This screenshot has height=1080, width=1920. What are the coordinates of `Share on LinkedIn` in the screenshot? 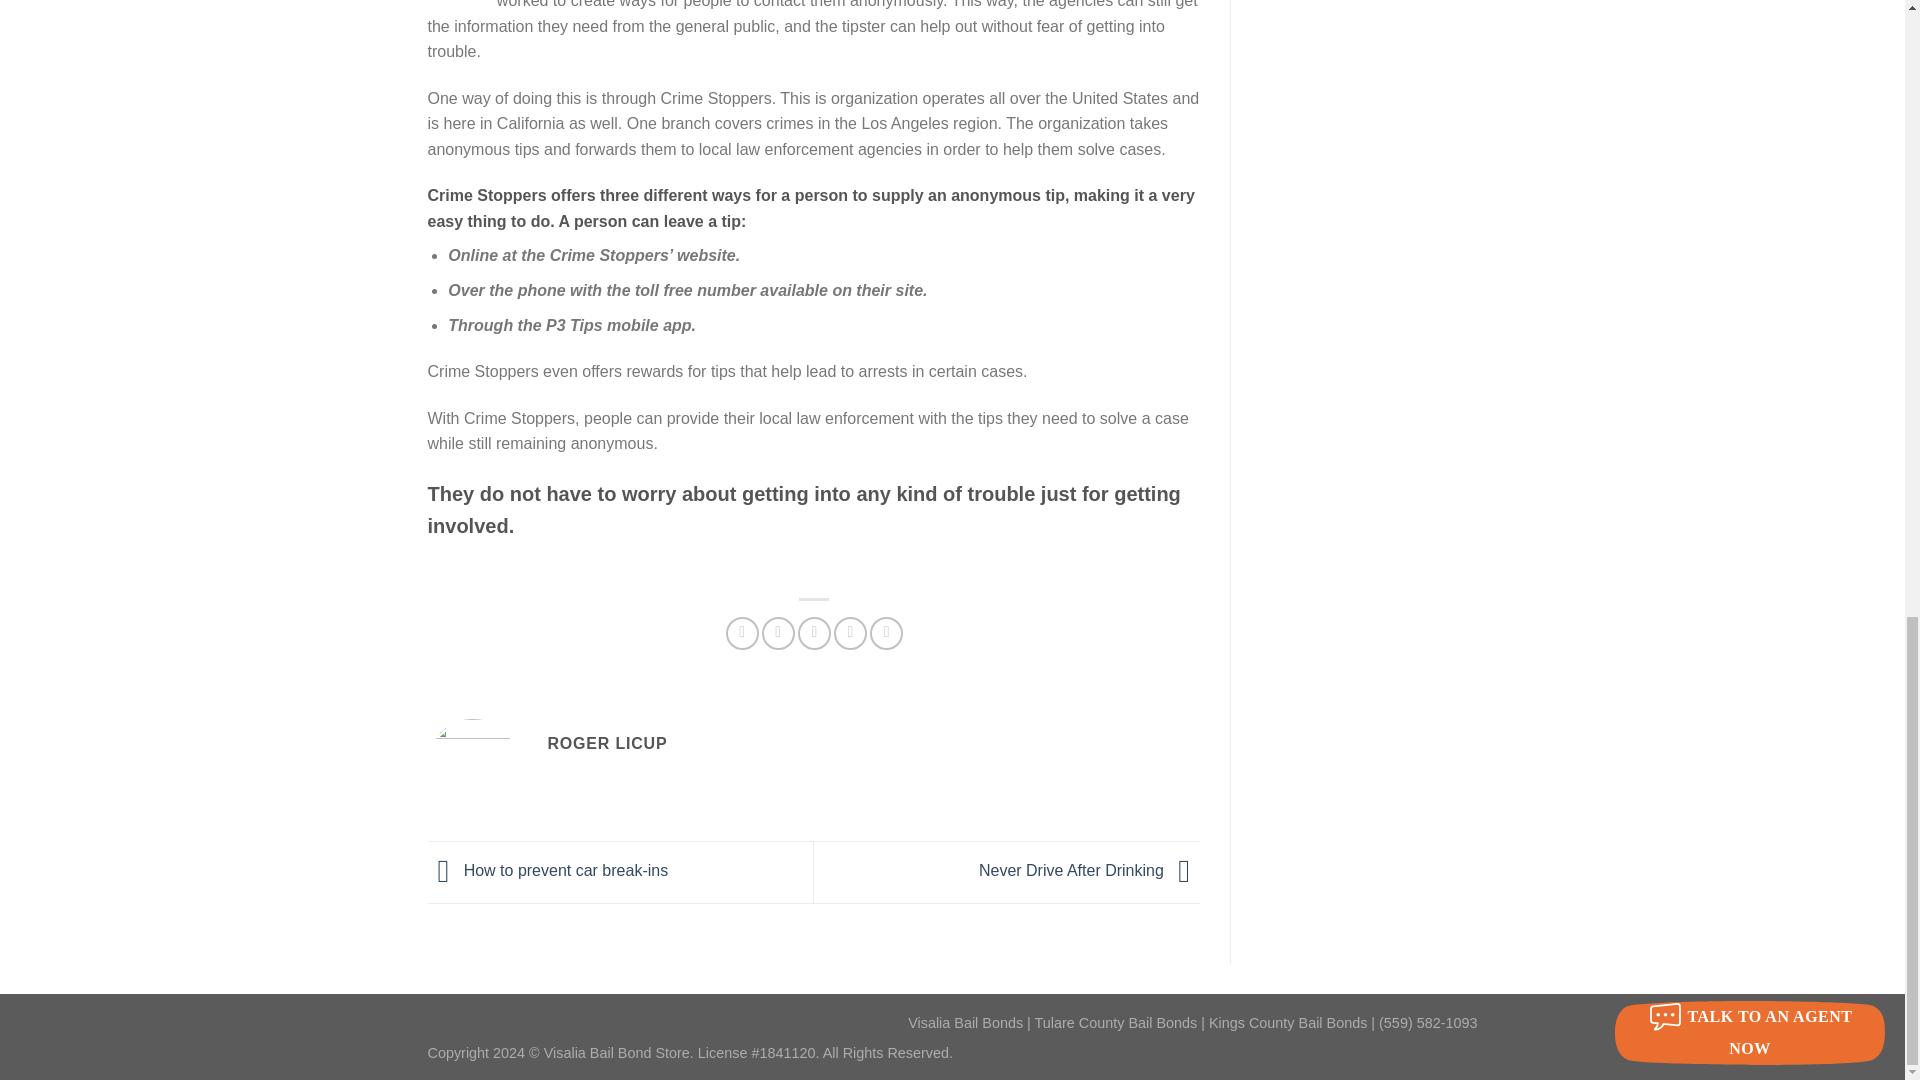 It's located at (886, 633).